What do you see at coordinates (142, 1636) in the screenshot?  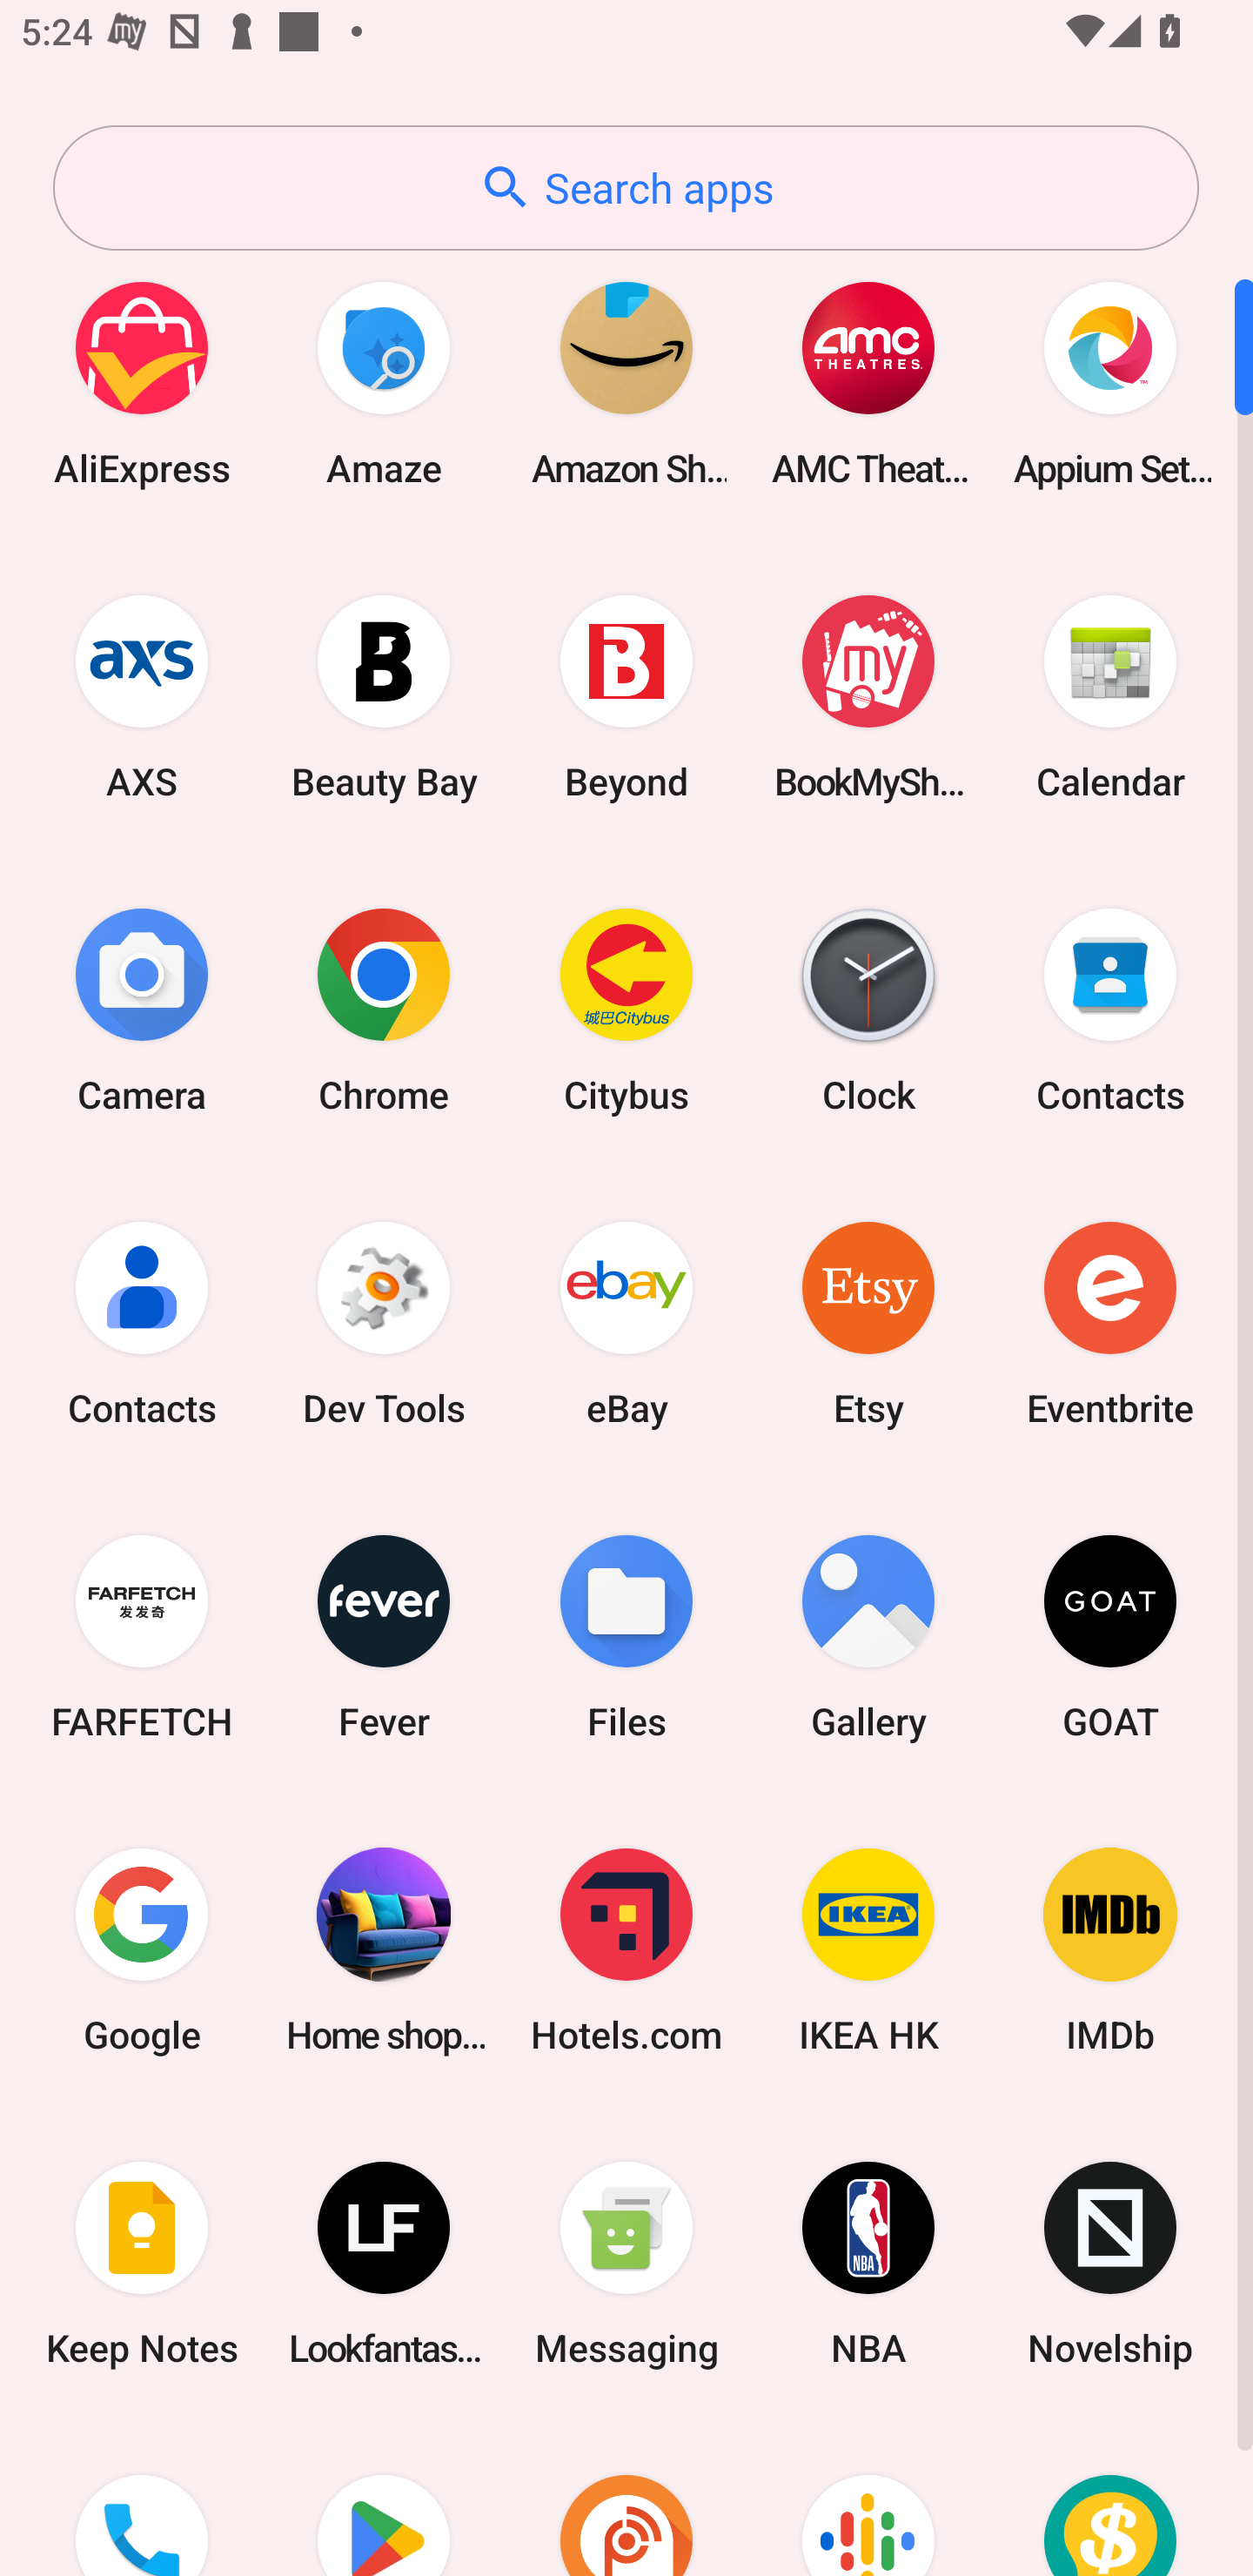 I see `FARFETCH` at bounding box center [142, 1636].